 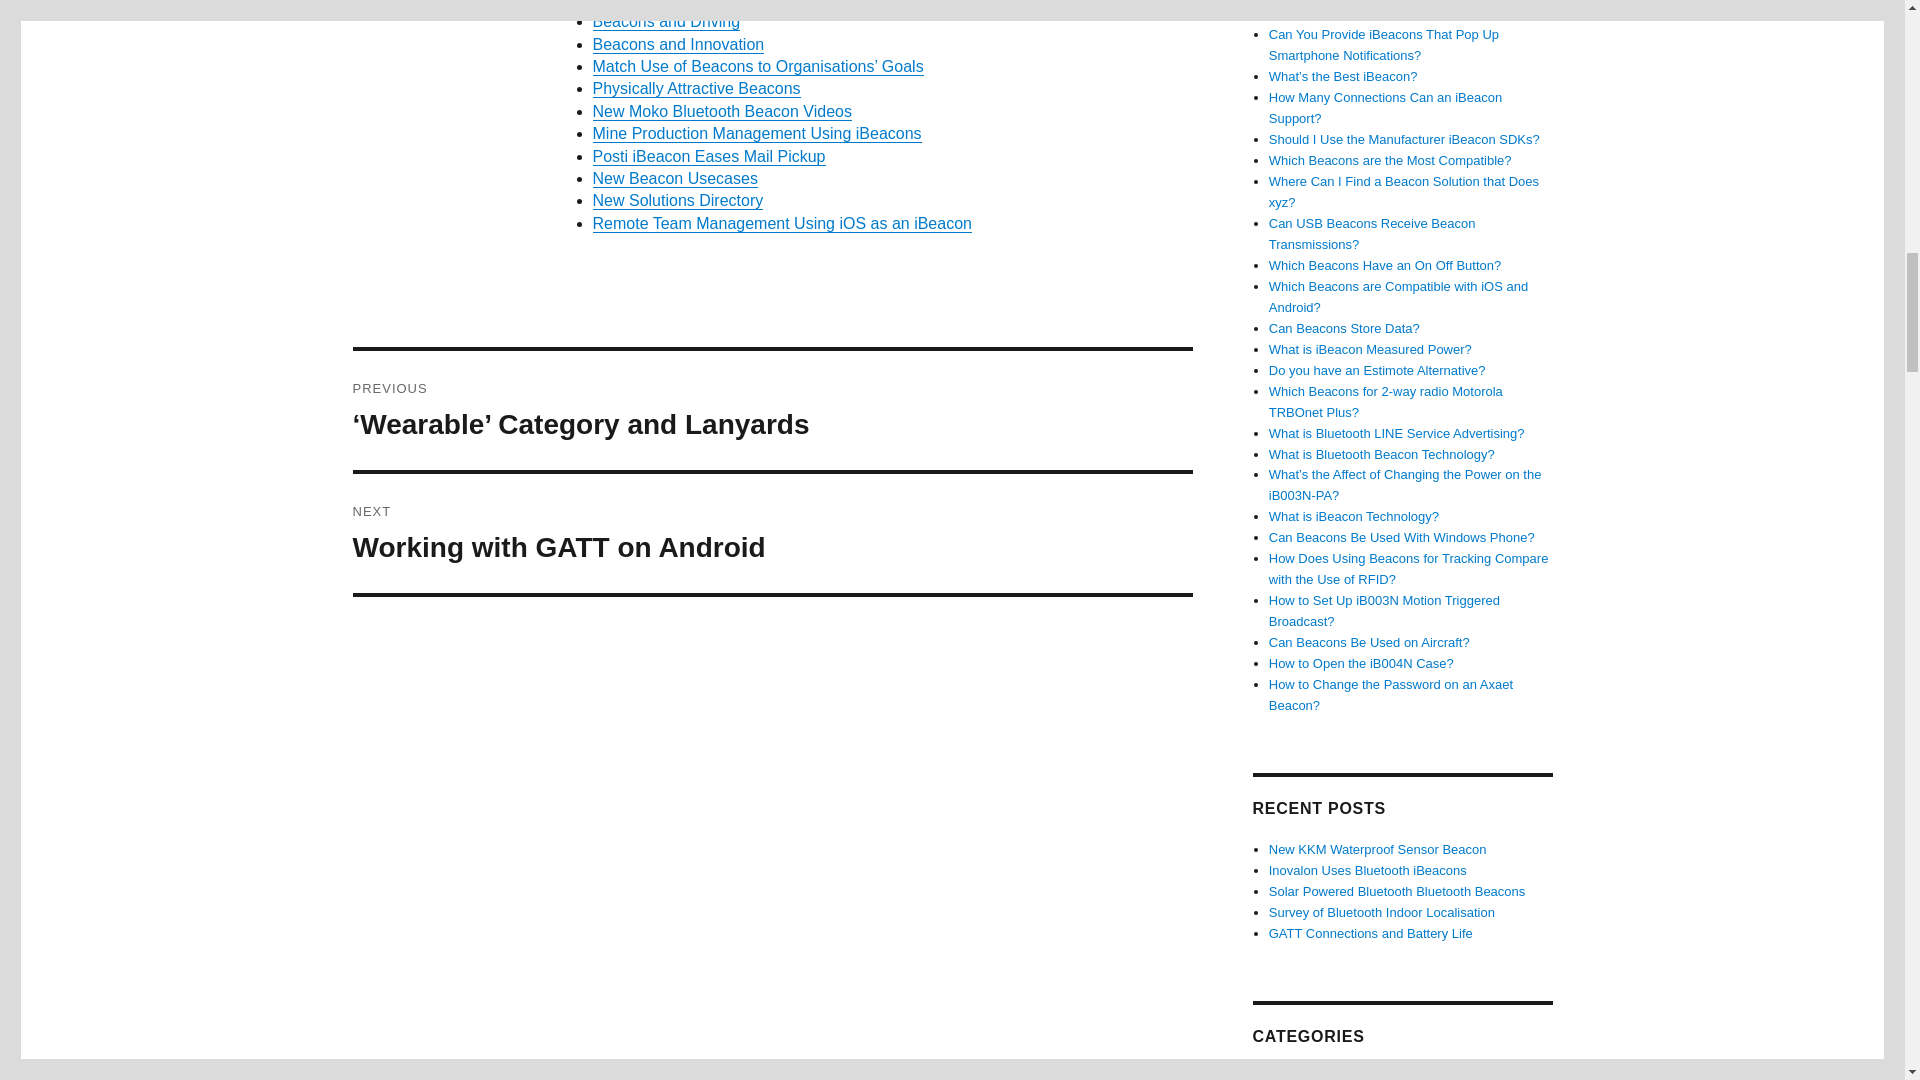 What do you see at coordinates (678, 44) in the screenshot?
I see `Beacons and Innovation` at bounding box center [678, 44].